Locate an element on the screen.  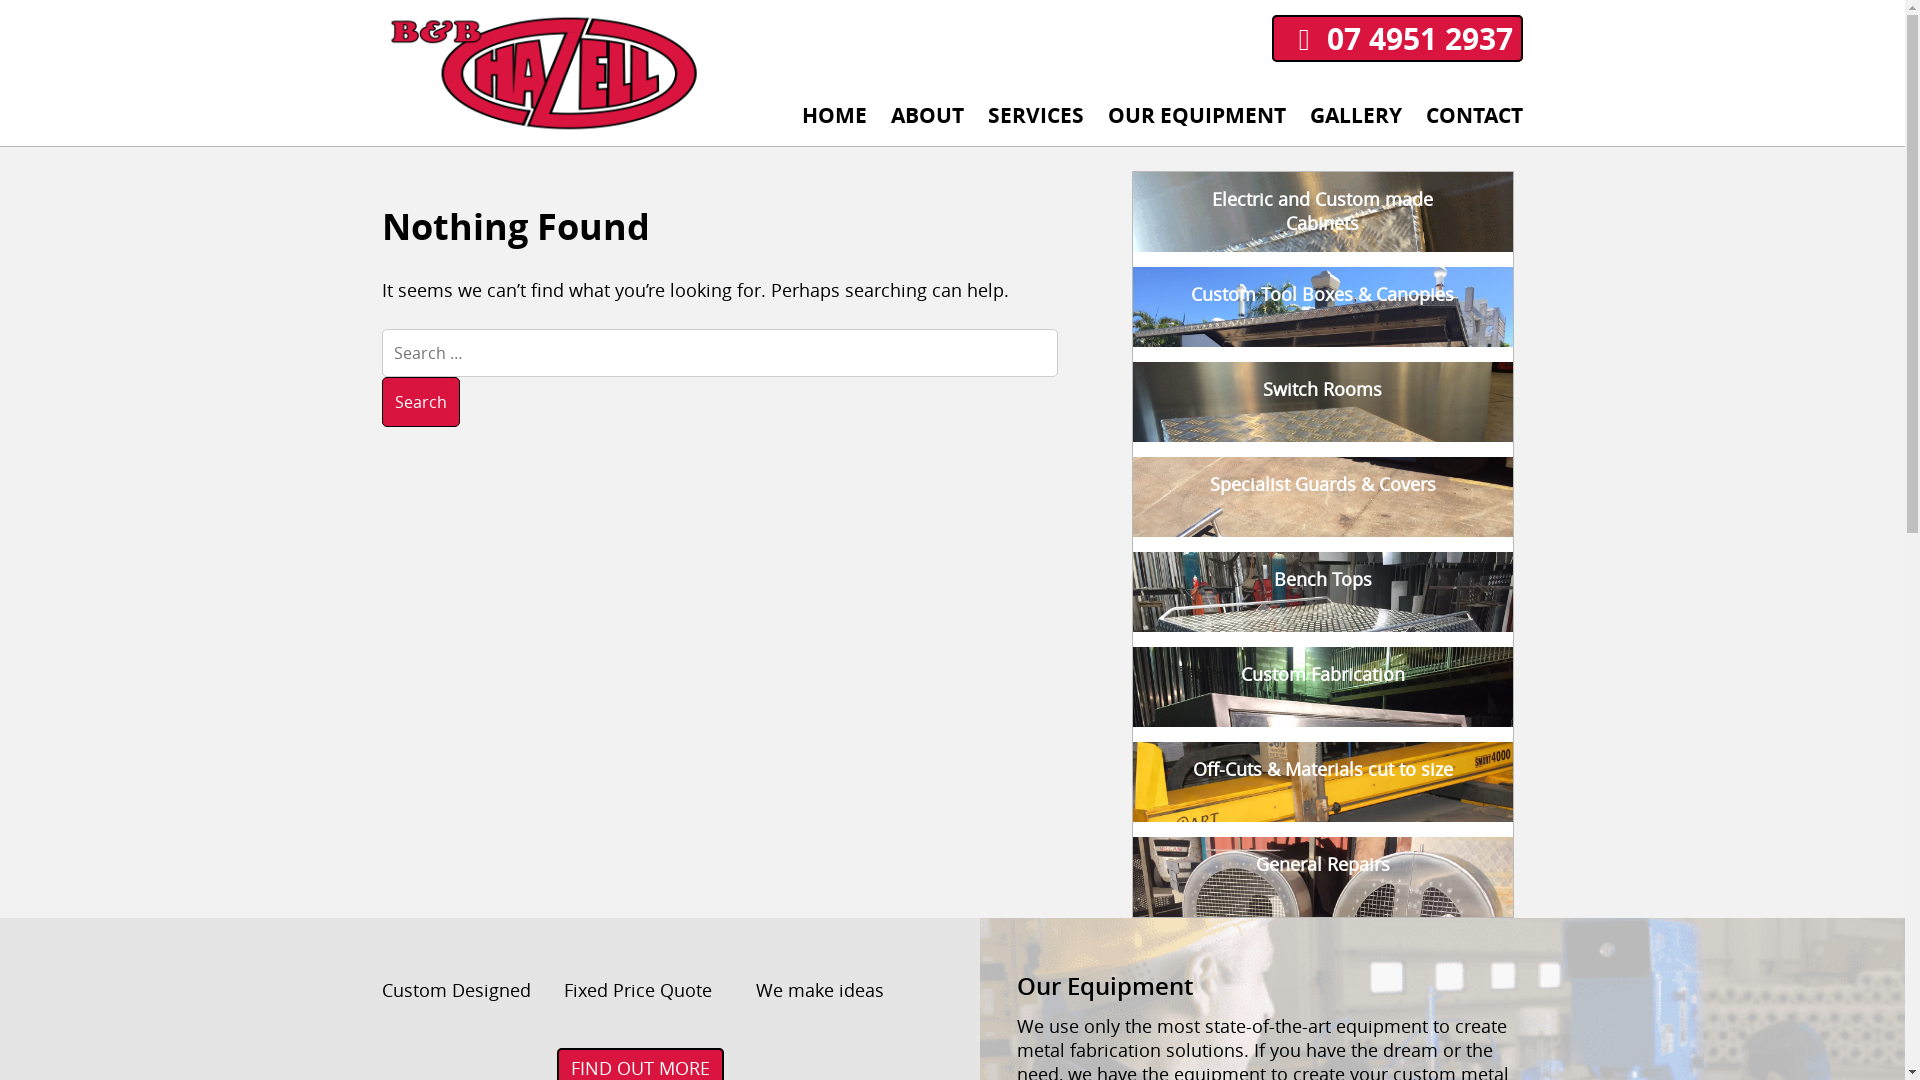
Electric and Custom made Cabinets is located at coordinates (1323, 212).